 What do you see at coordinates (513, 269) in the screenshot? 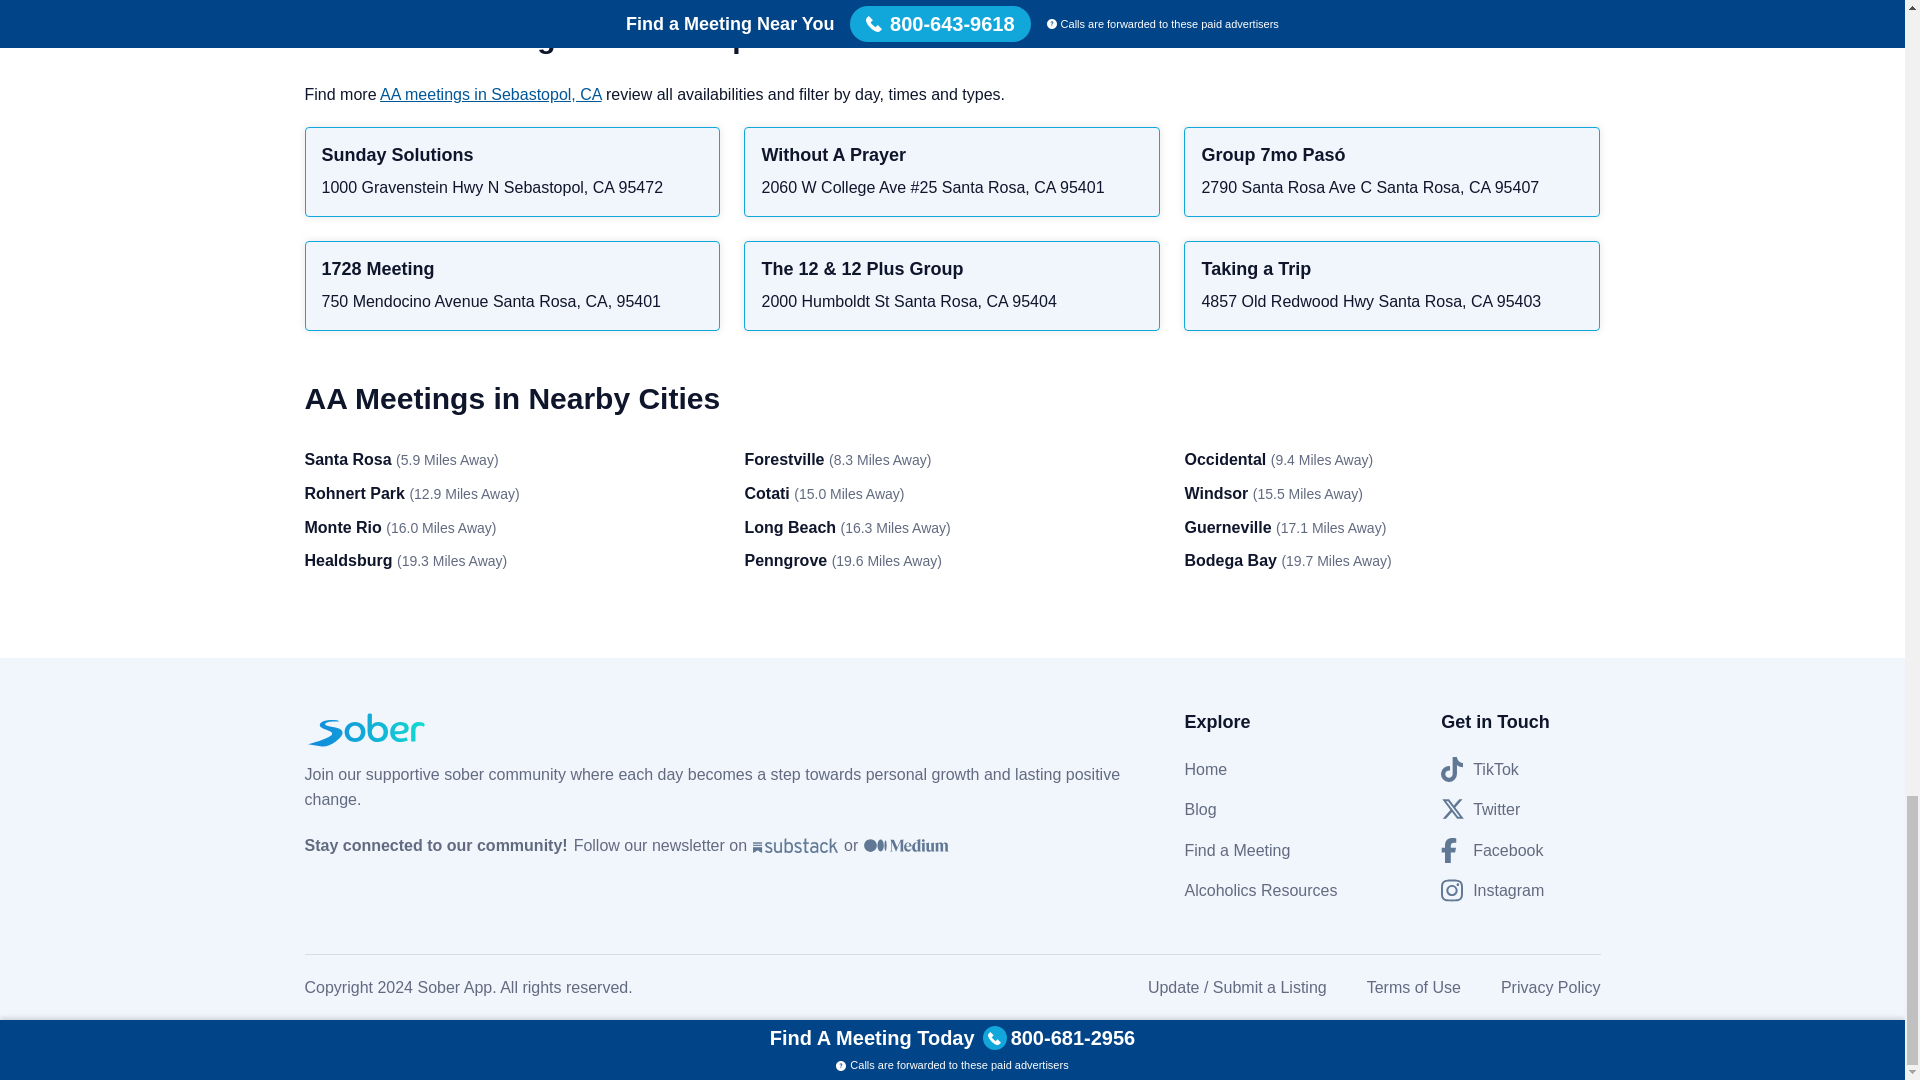
I see `1728 Meeting` at bounding box center [513, 269].